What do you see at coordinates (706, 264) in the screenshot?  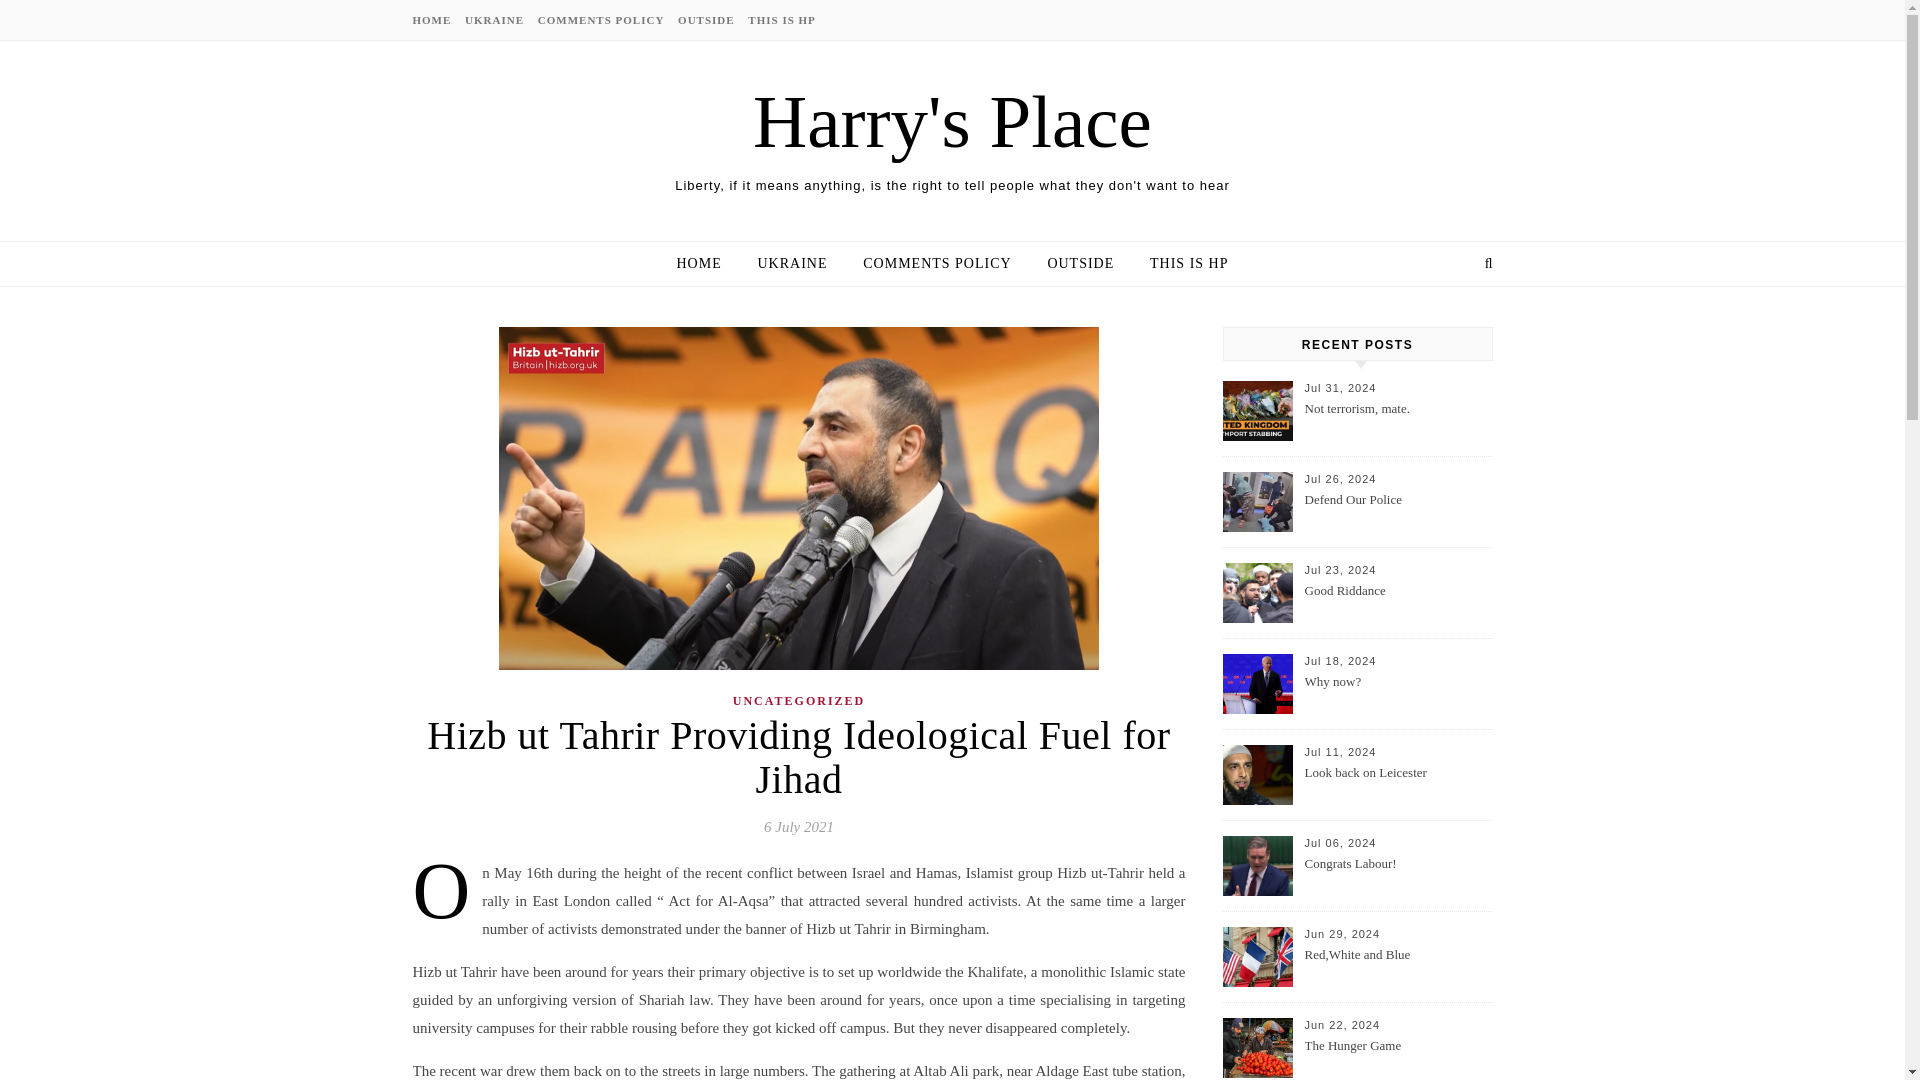 I see `HOME` at bounding box center [706, 264].